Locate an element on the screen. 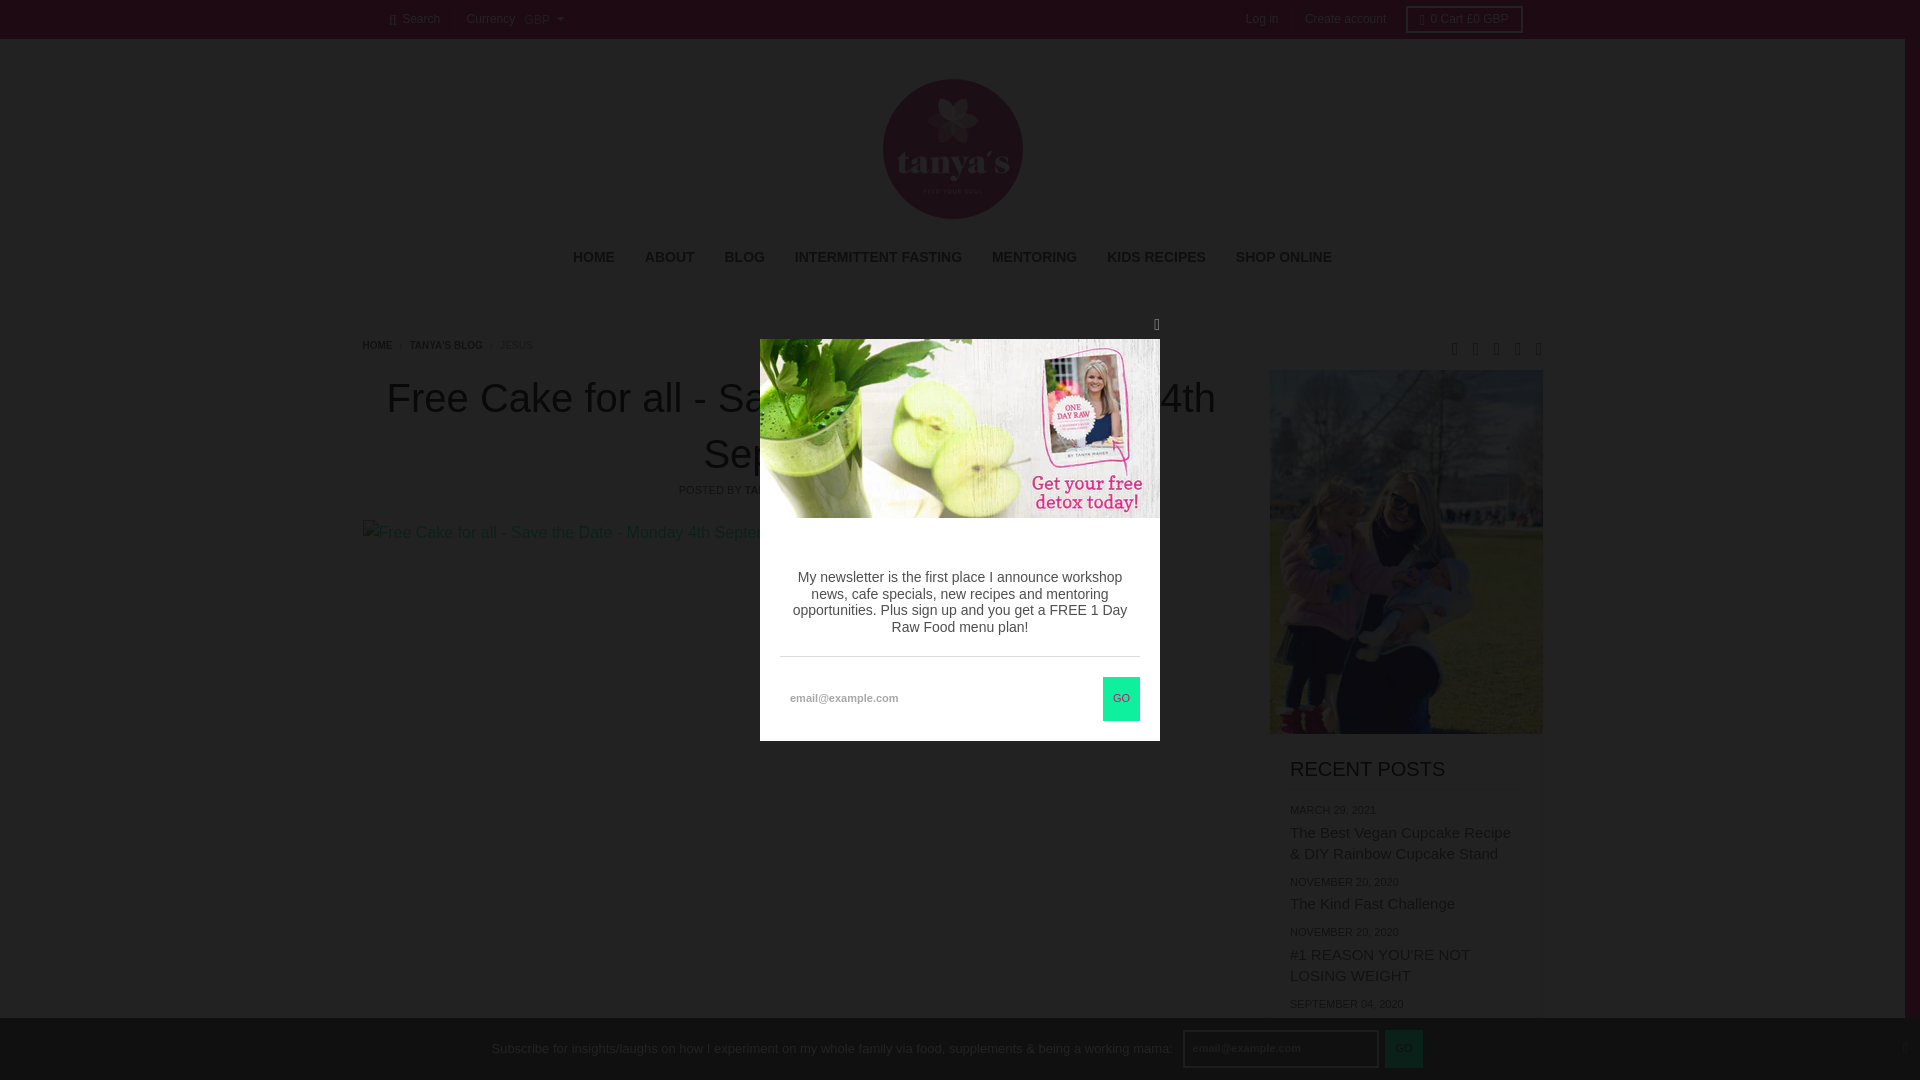 This screenshot has height=1080, width=1920. Tanya's on Youtube is located at coordinates (1540, 346).